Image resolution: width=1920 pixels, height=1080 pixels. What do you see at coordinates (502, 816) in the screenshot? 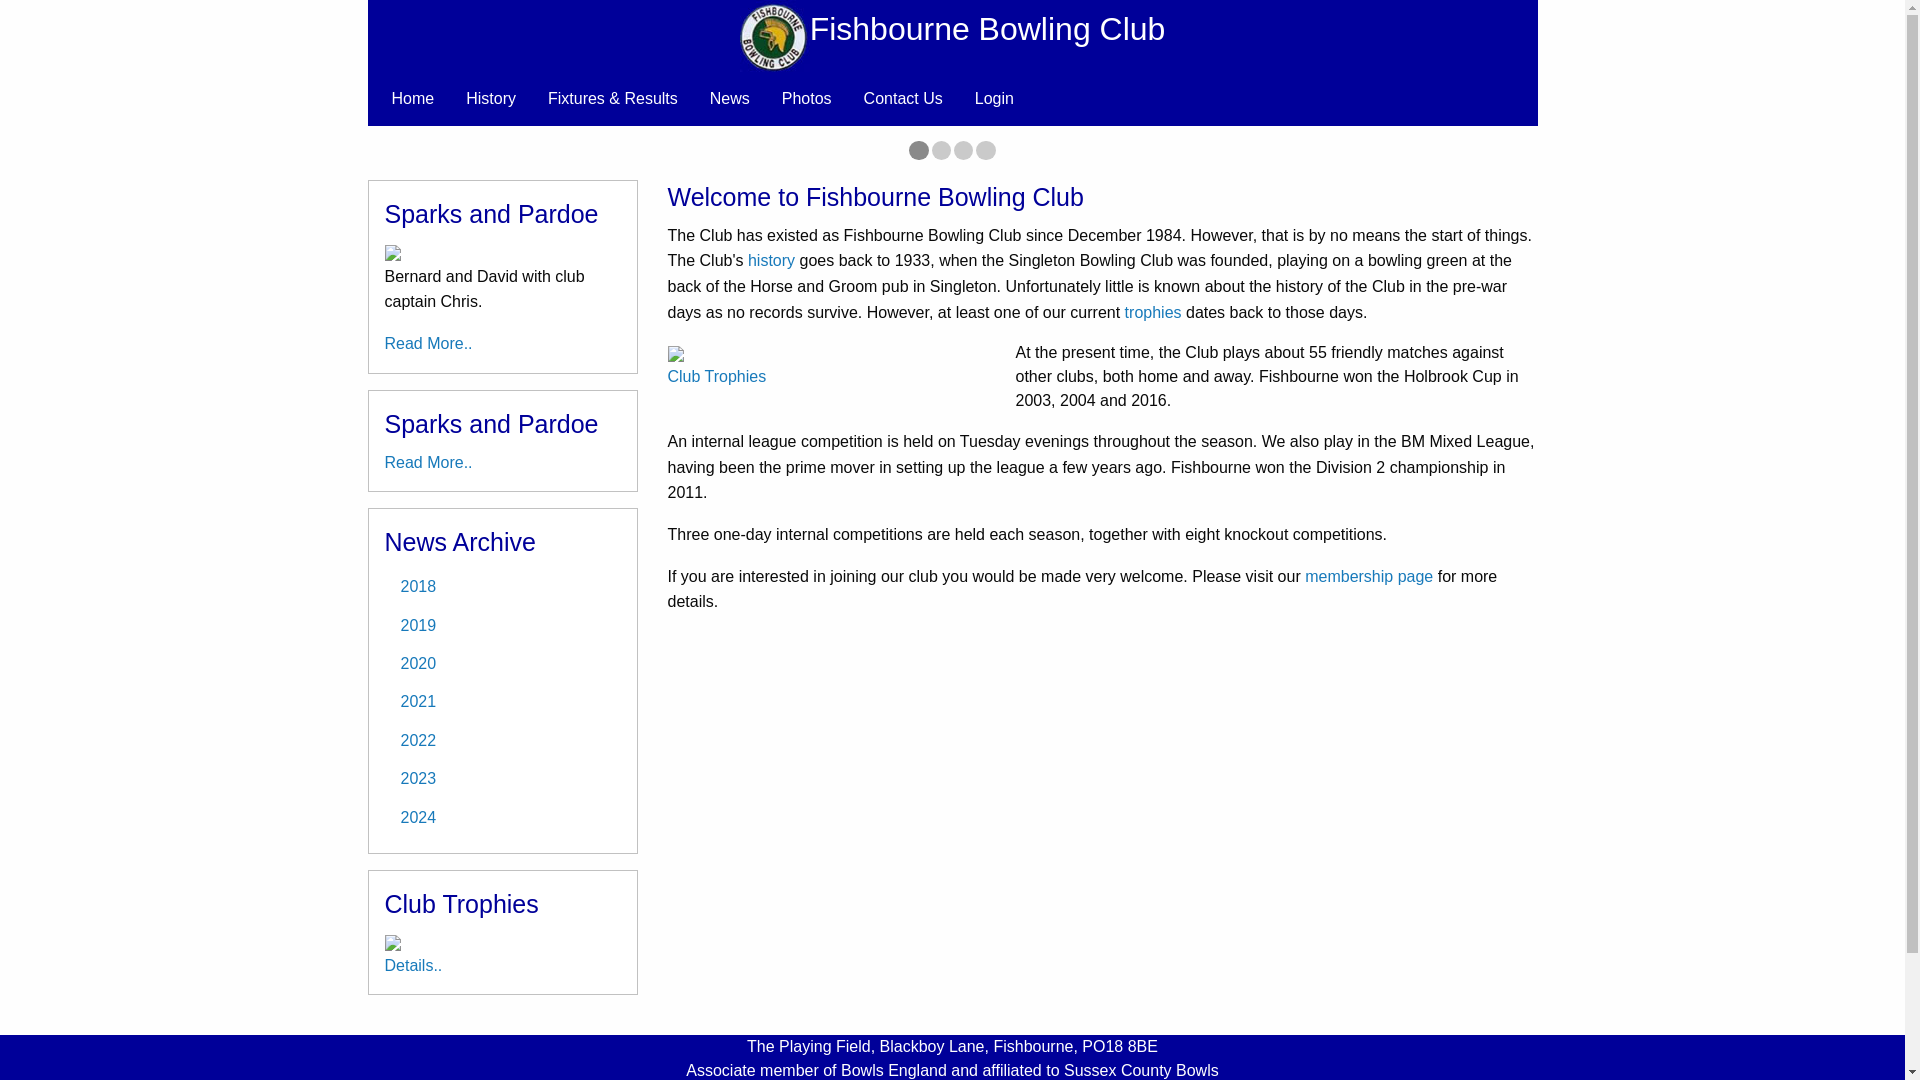
I see `1614941855` at bounding box center [502, 816].